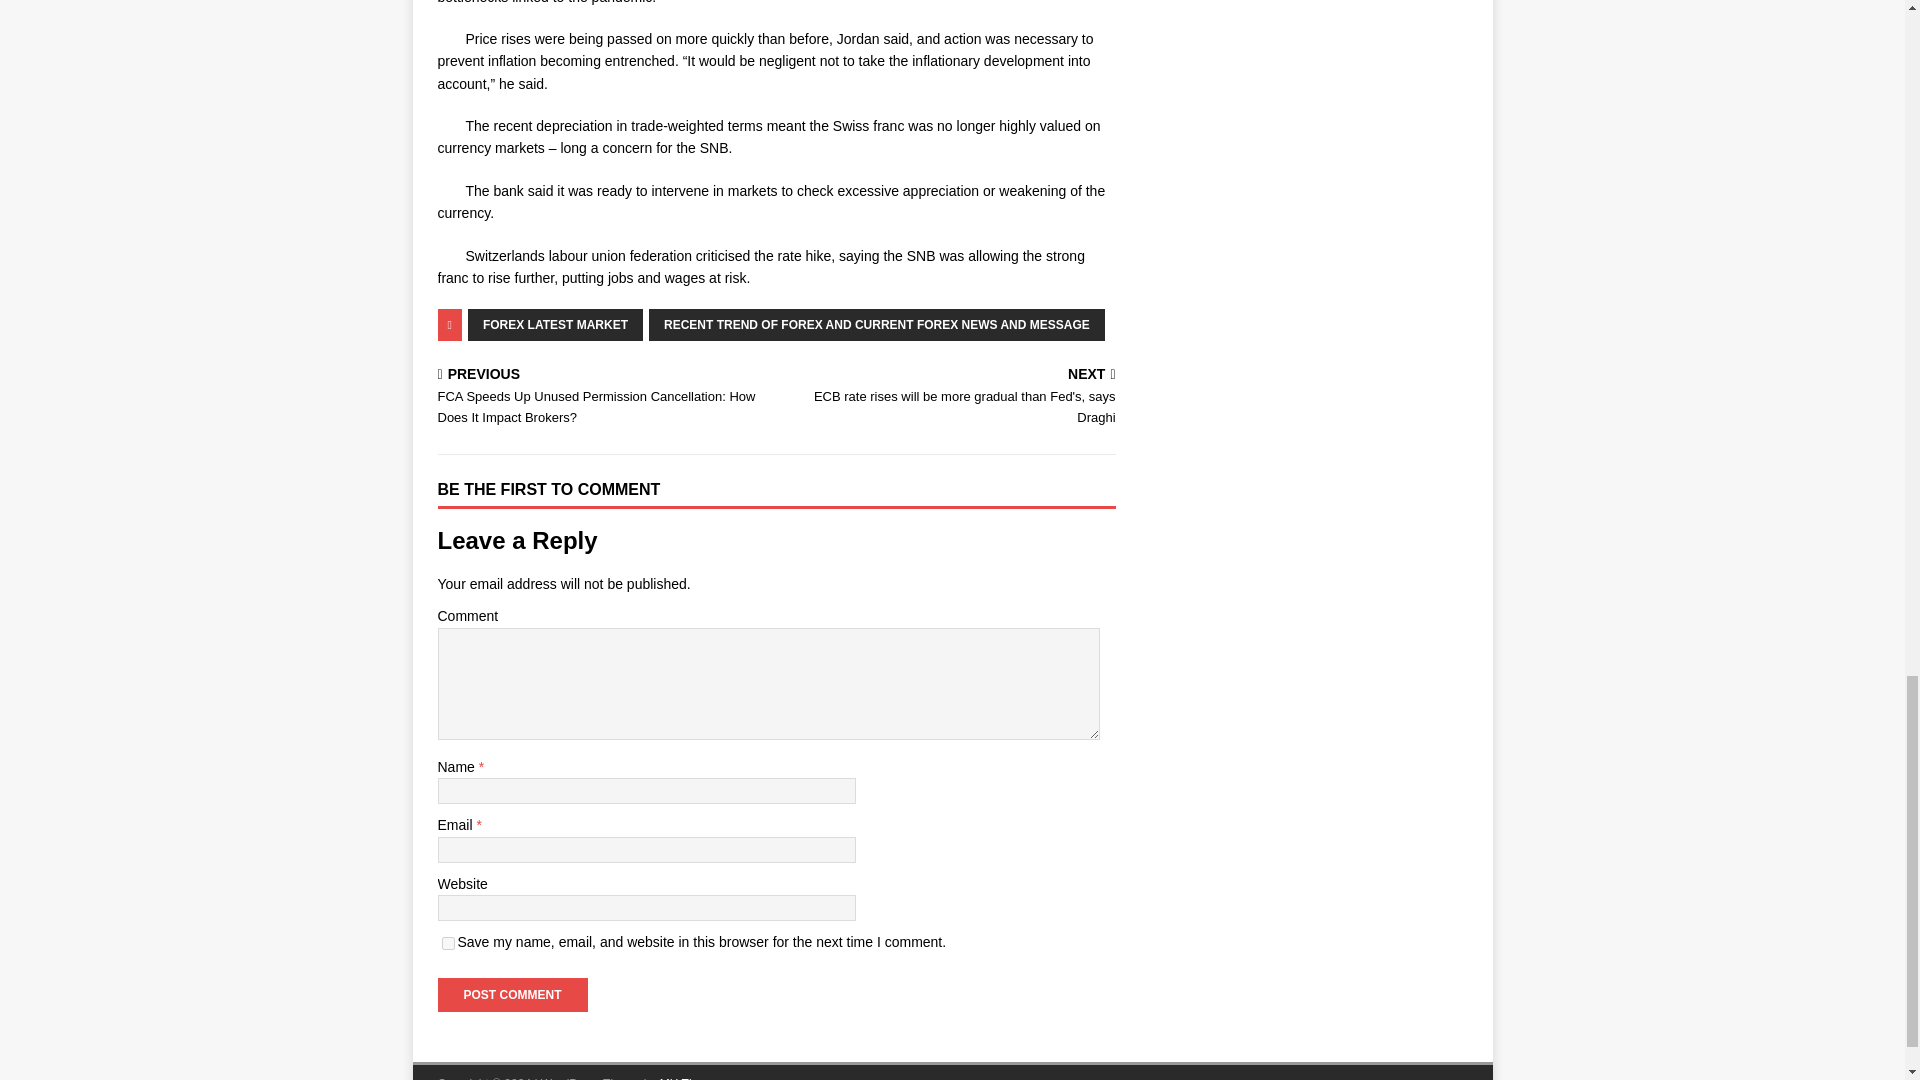  I want to click on Post Comment, so click(512, 994).